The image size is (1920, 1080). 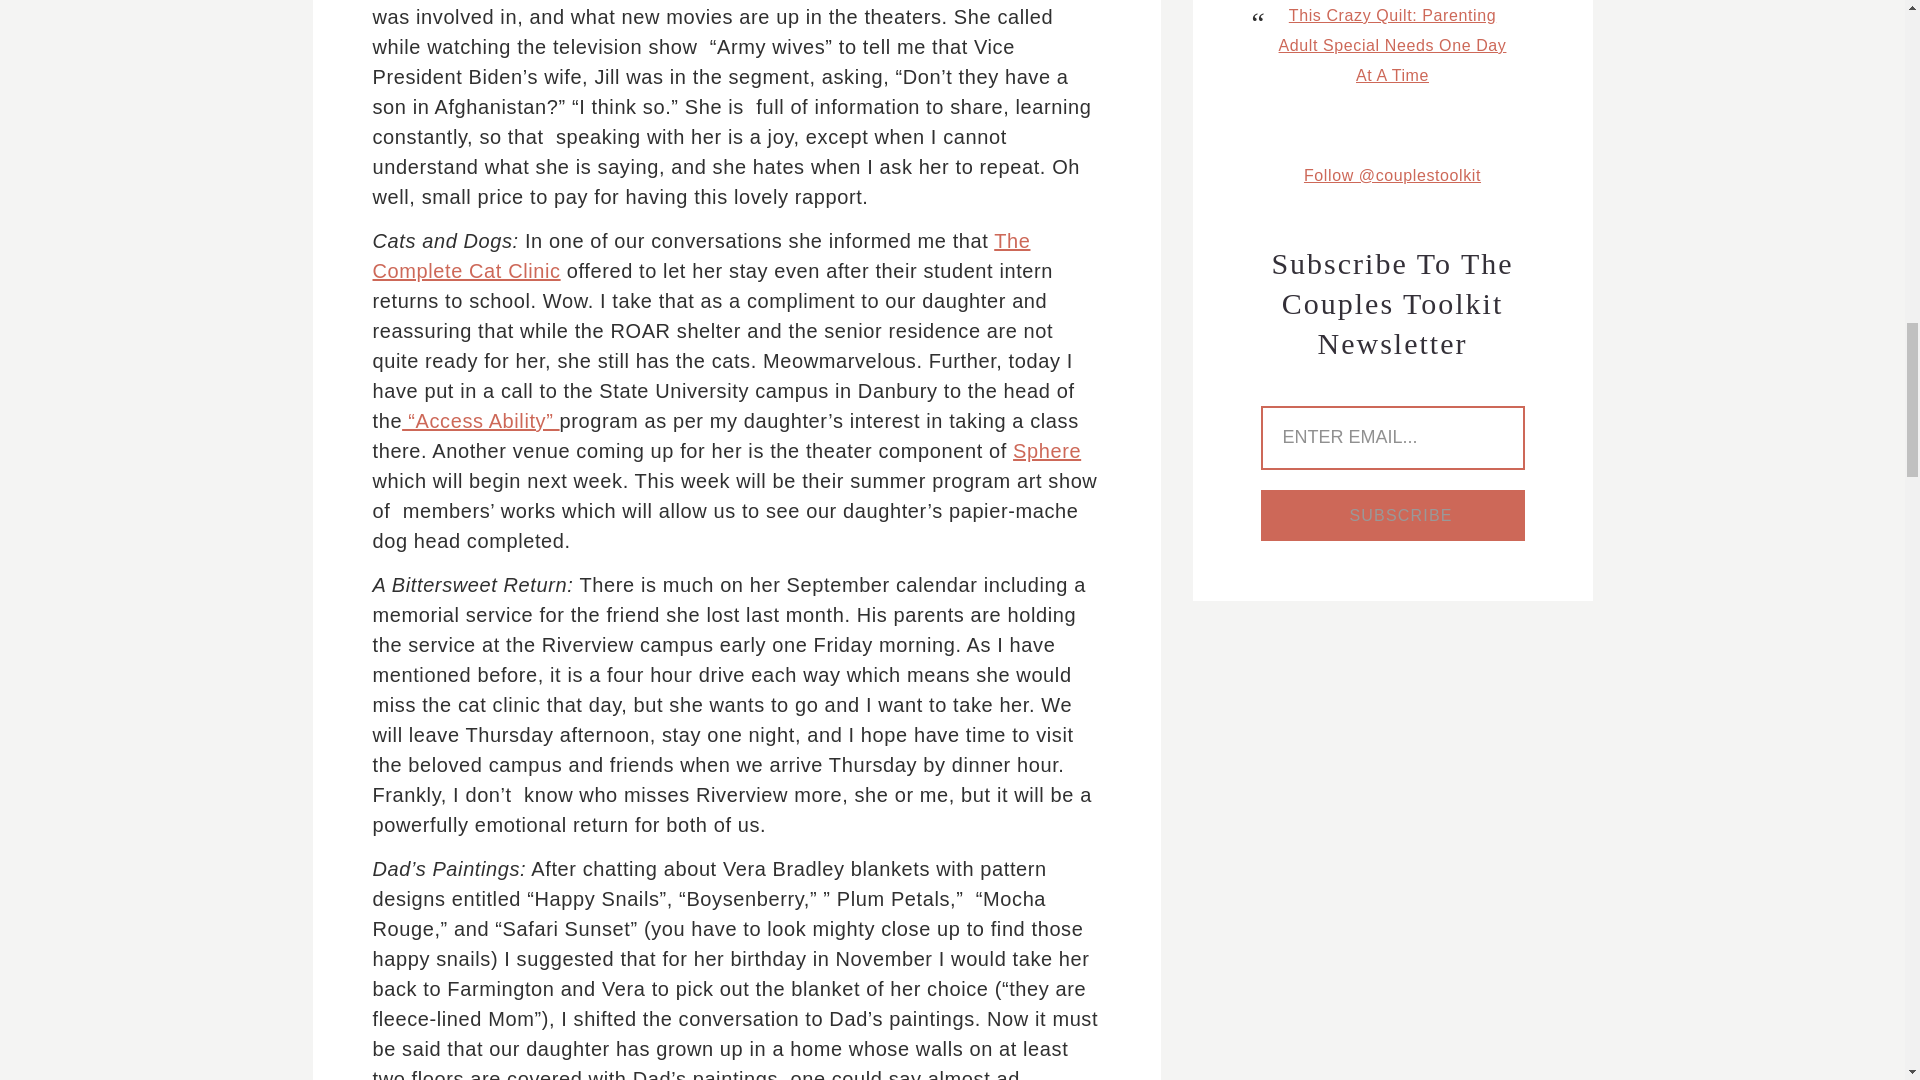 What do you see at coordinates (700, 256) in the screenshot?
I see `The Complete Cat Clinic` at bounding box center [700, 256].